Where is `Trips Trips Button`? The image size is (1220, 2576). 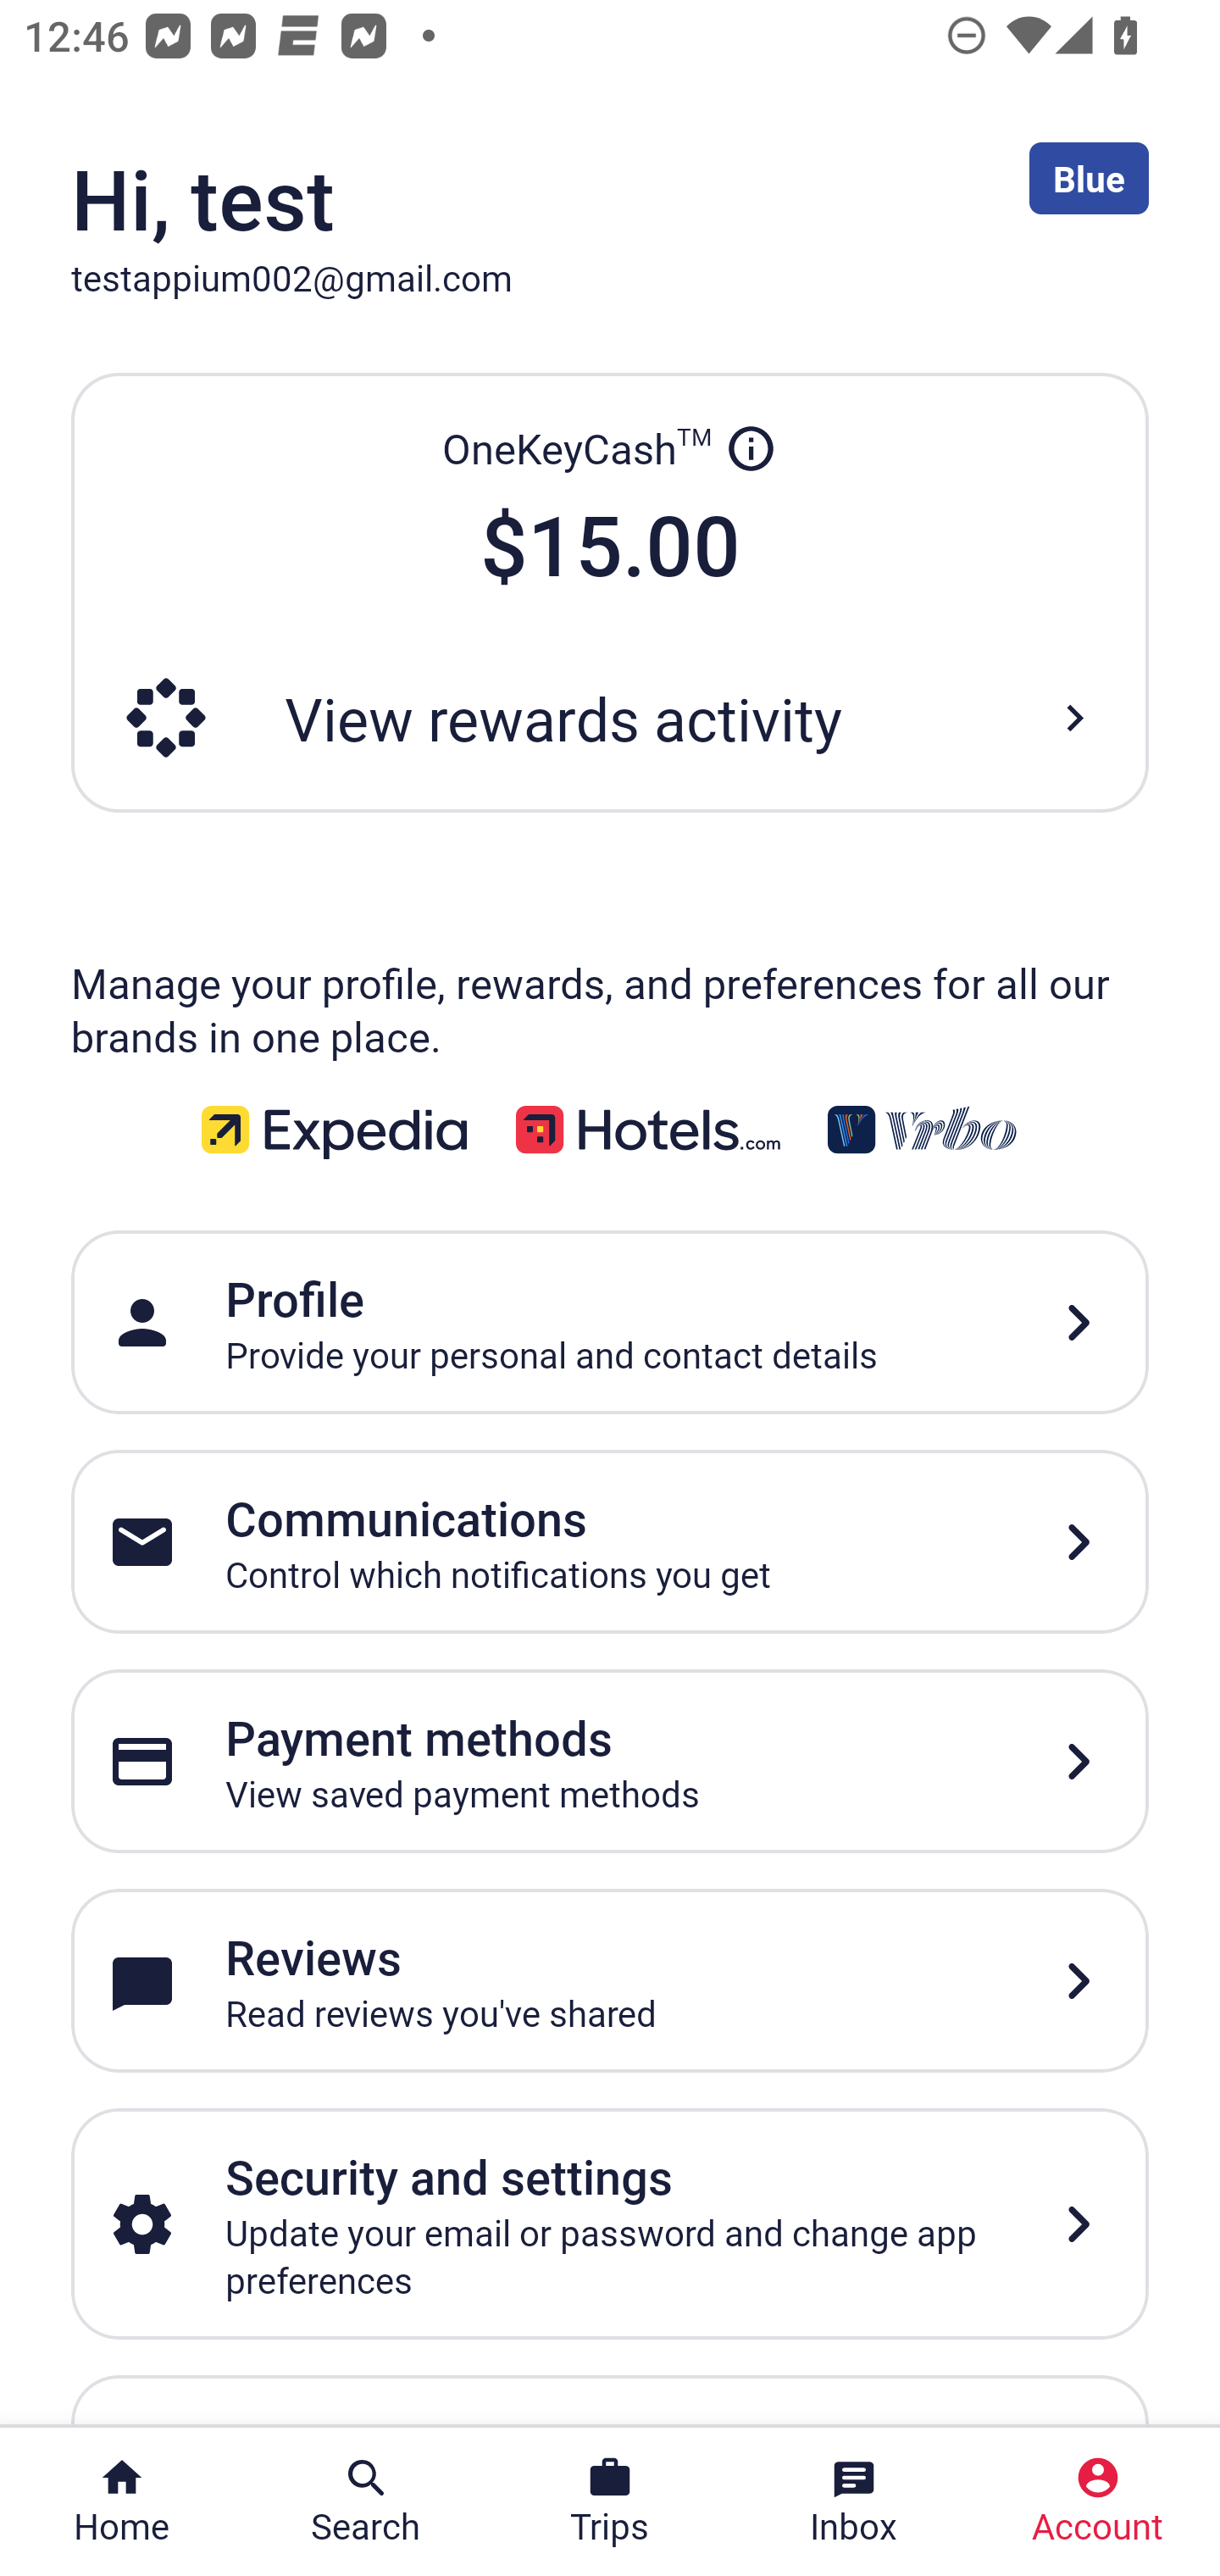 Trips Trips Button is located at coordinates (610, 2501).